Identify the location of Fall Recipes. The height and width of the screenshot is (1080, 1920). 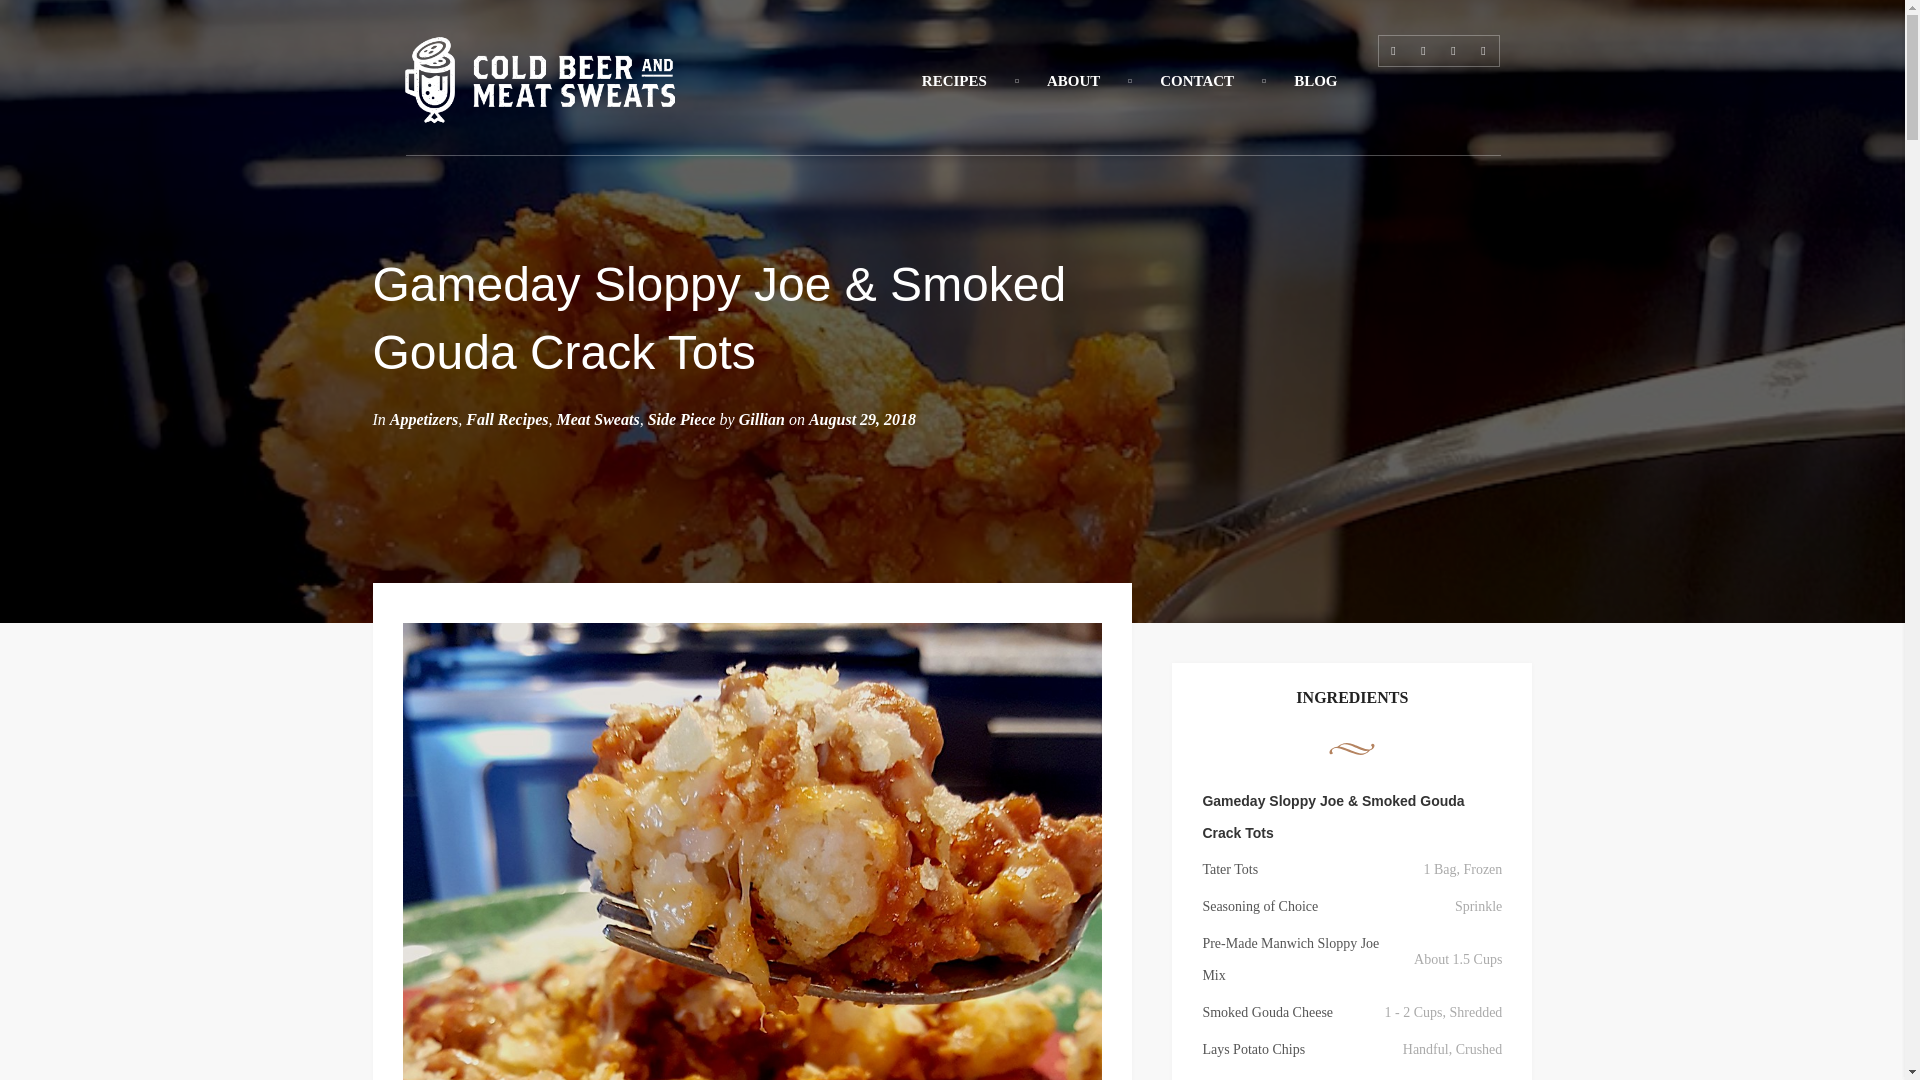
(506, 420).